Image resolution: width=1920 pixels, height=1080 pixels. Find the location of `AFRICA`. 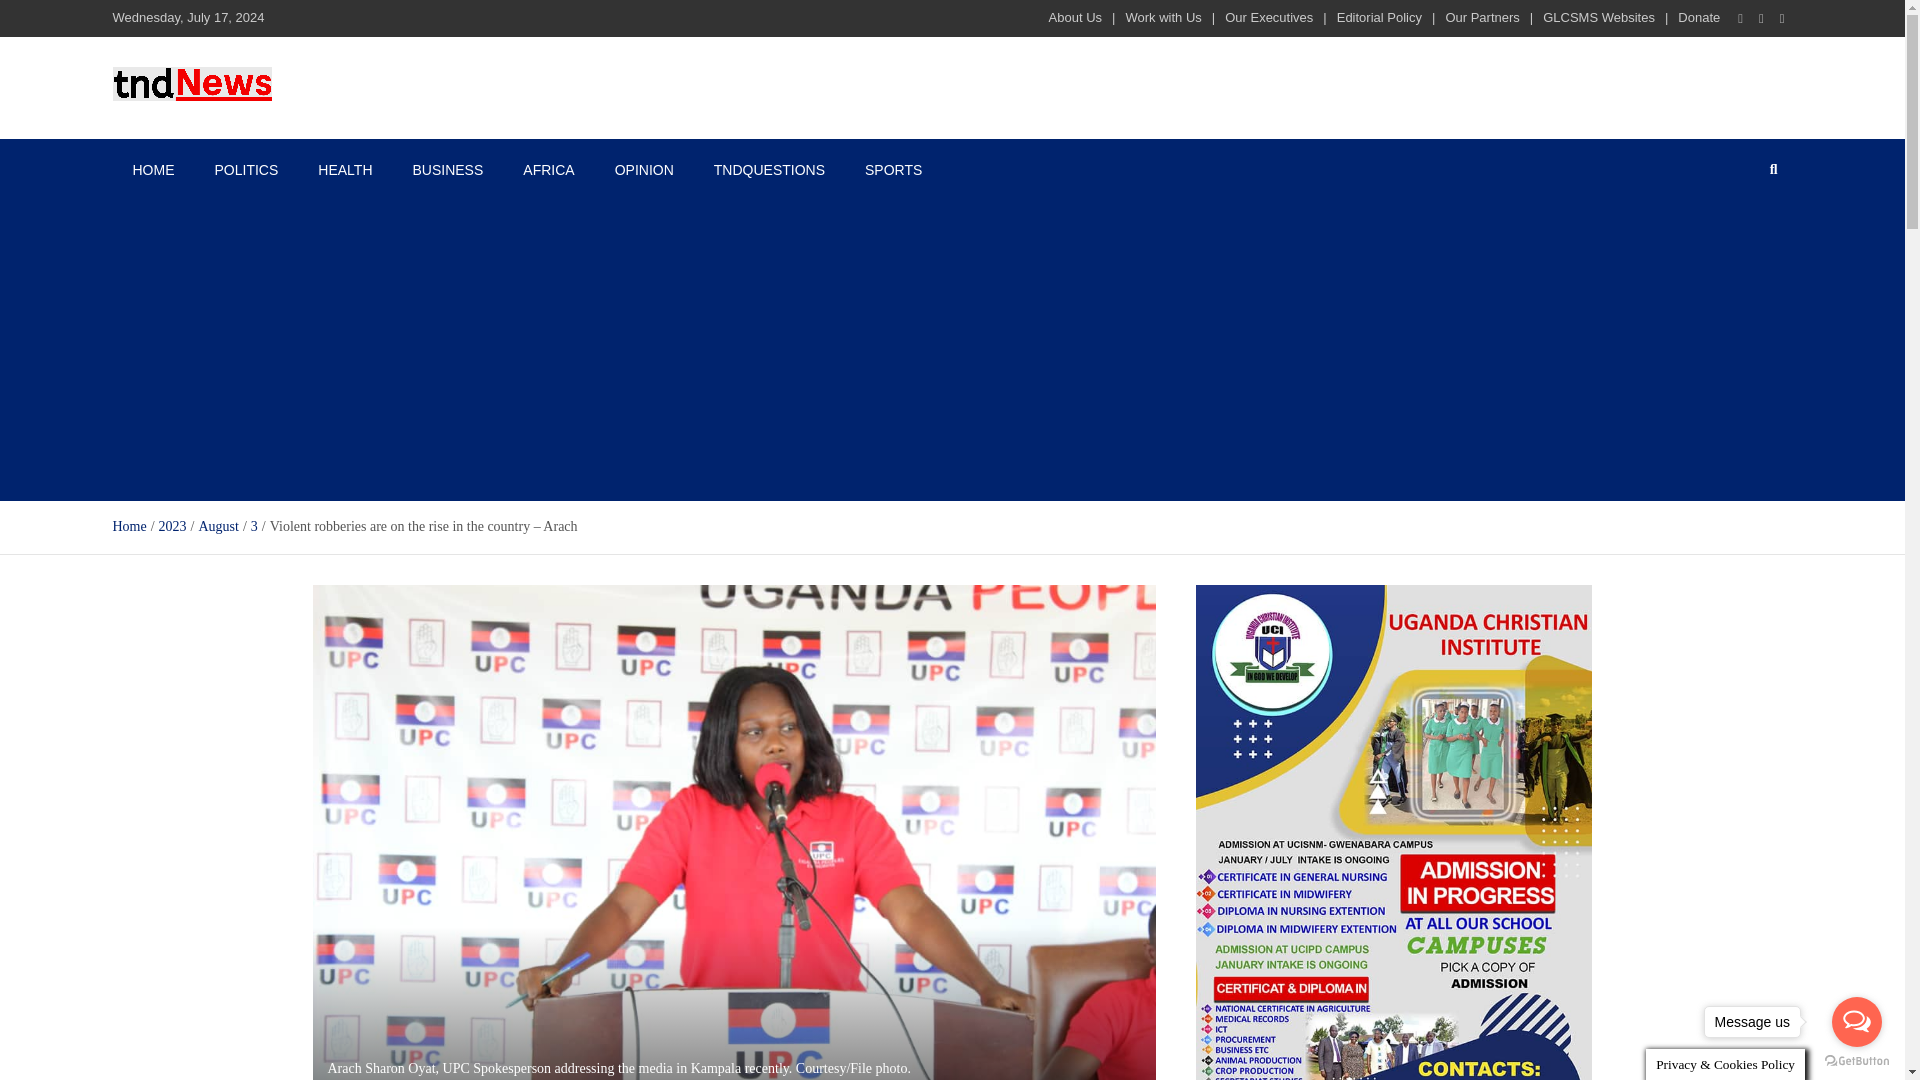

AFRICA is located at coordinates (548, 170).